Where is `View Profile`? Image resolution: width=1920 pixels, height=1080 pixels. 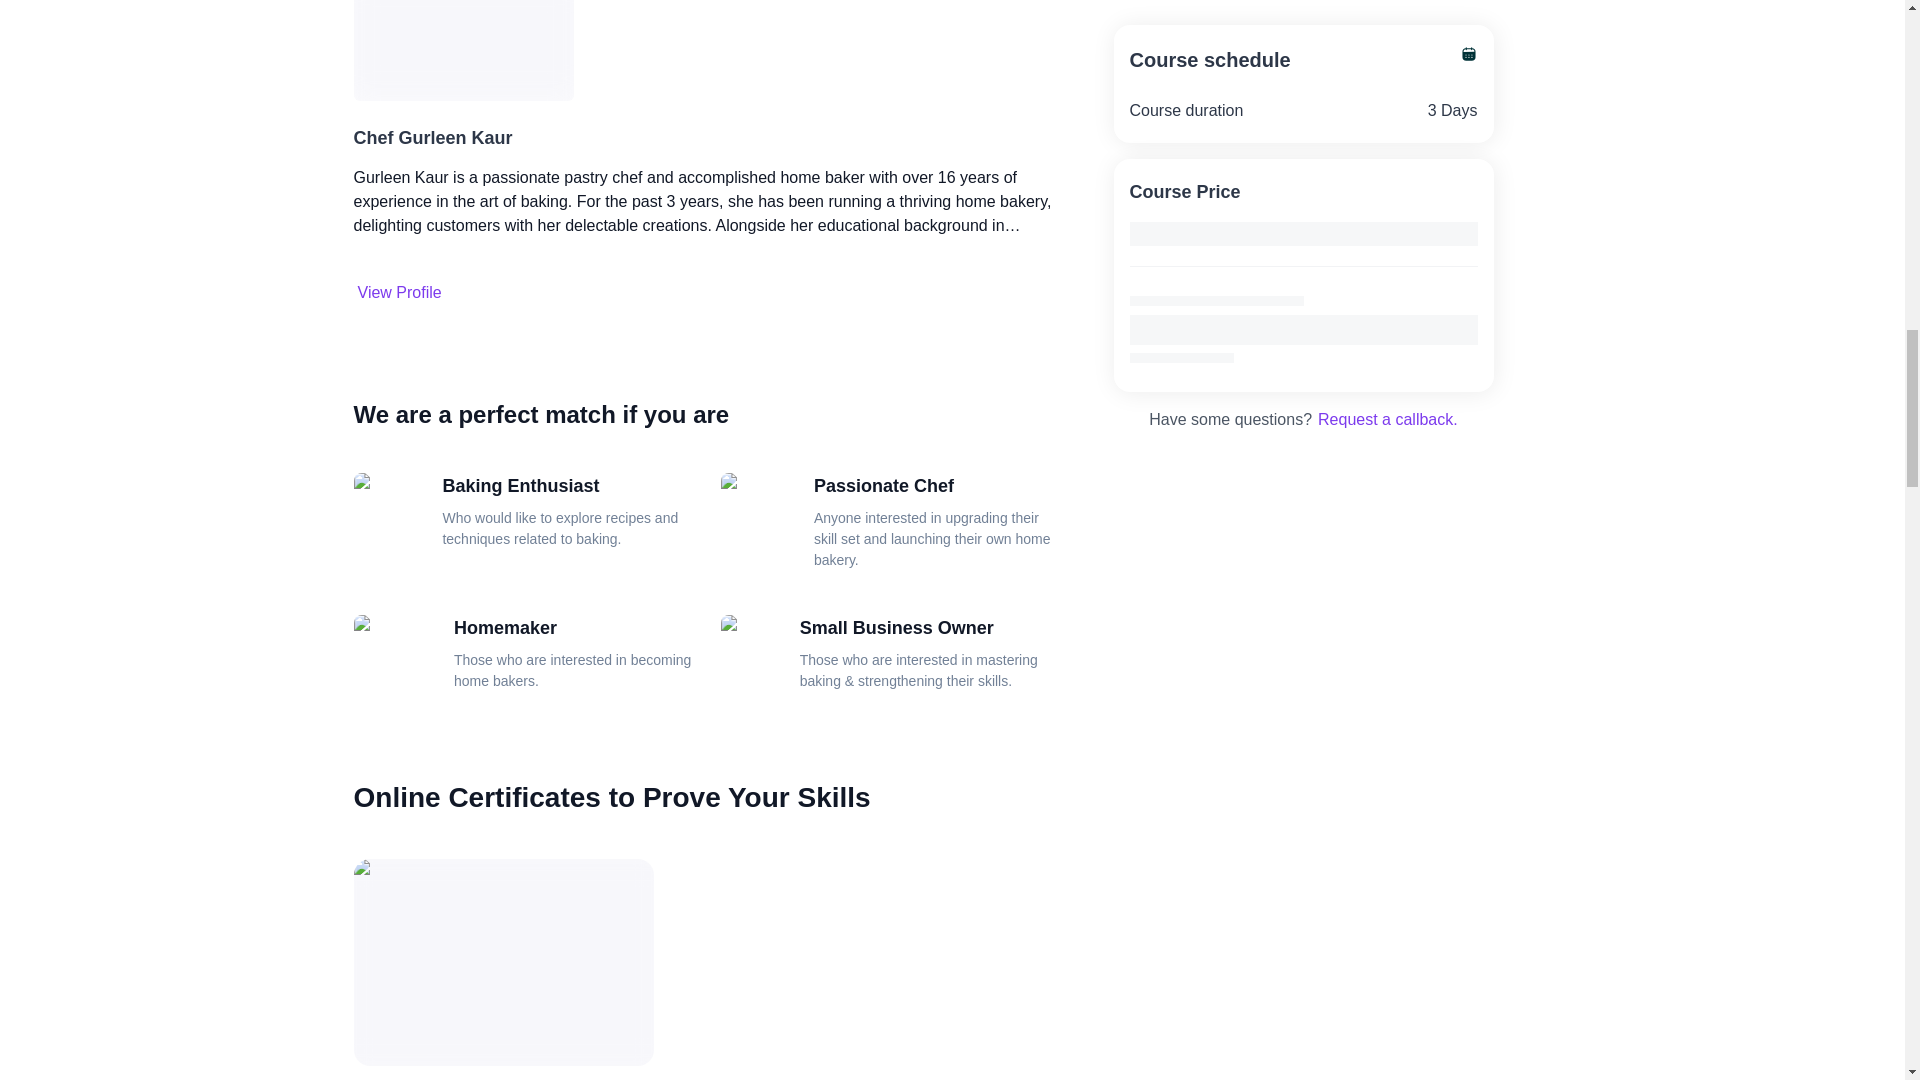
View Profile is located at coordinates (399, 292).